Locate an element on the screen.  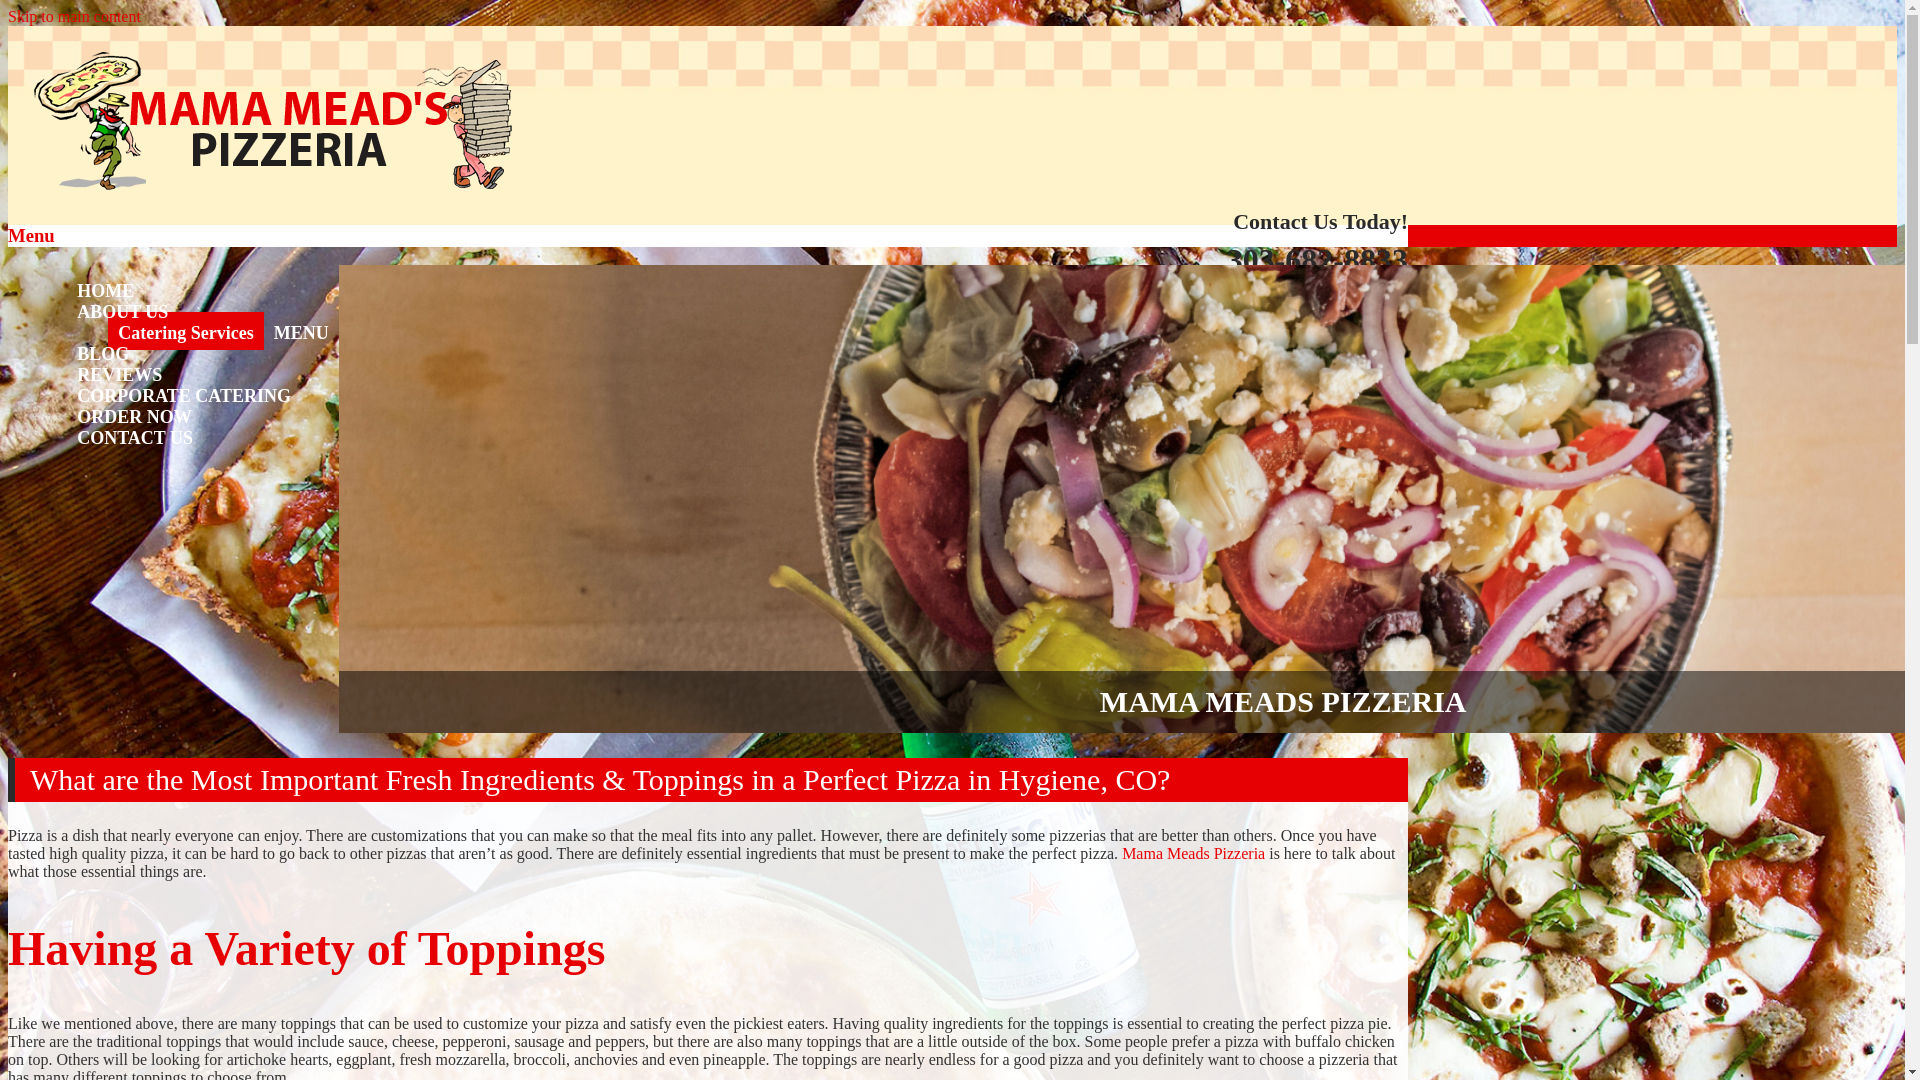
MENU is located at coordinates (302, 330).